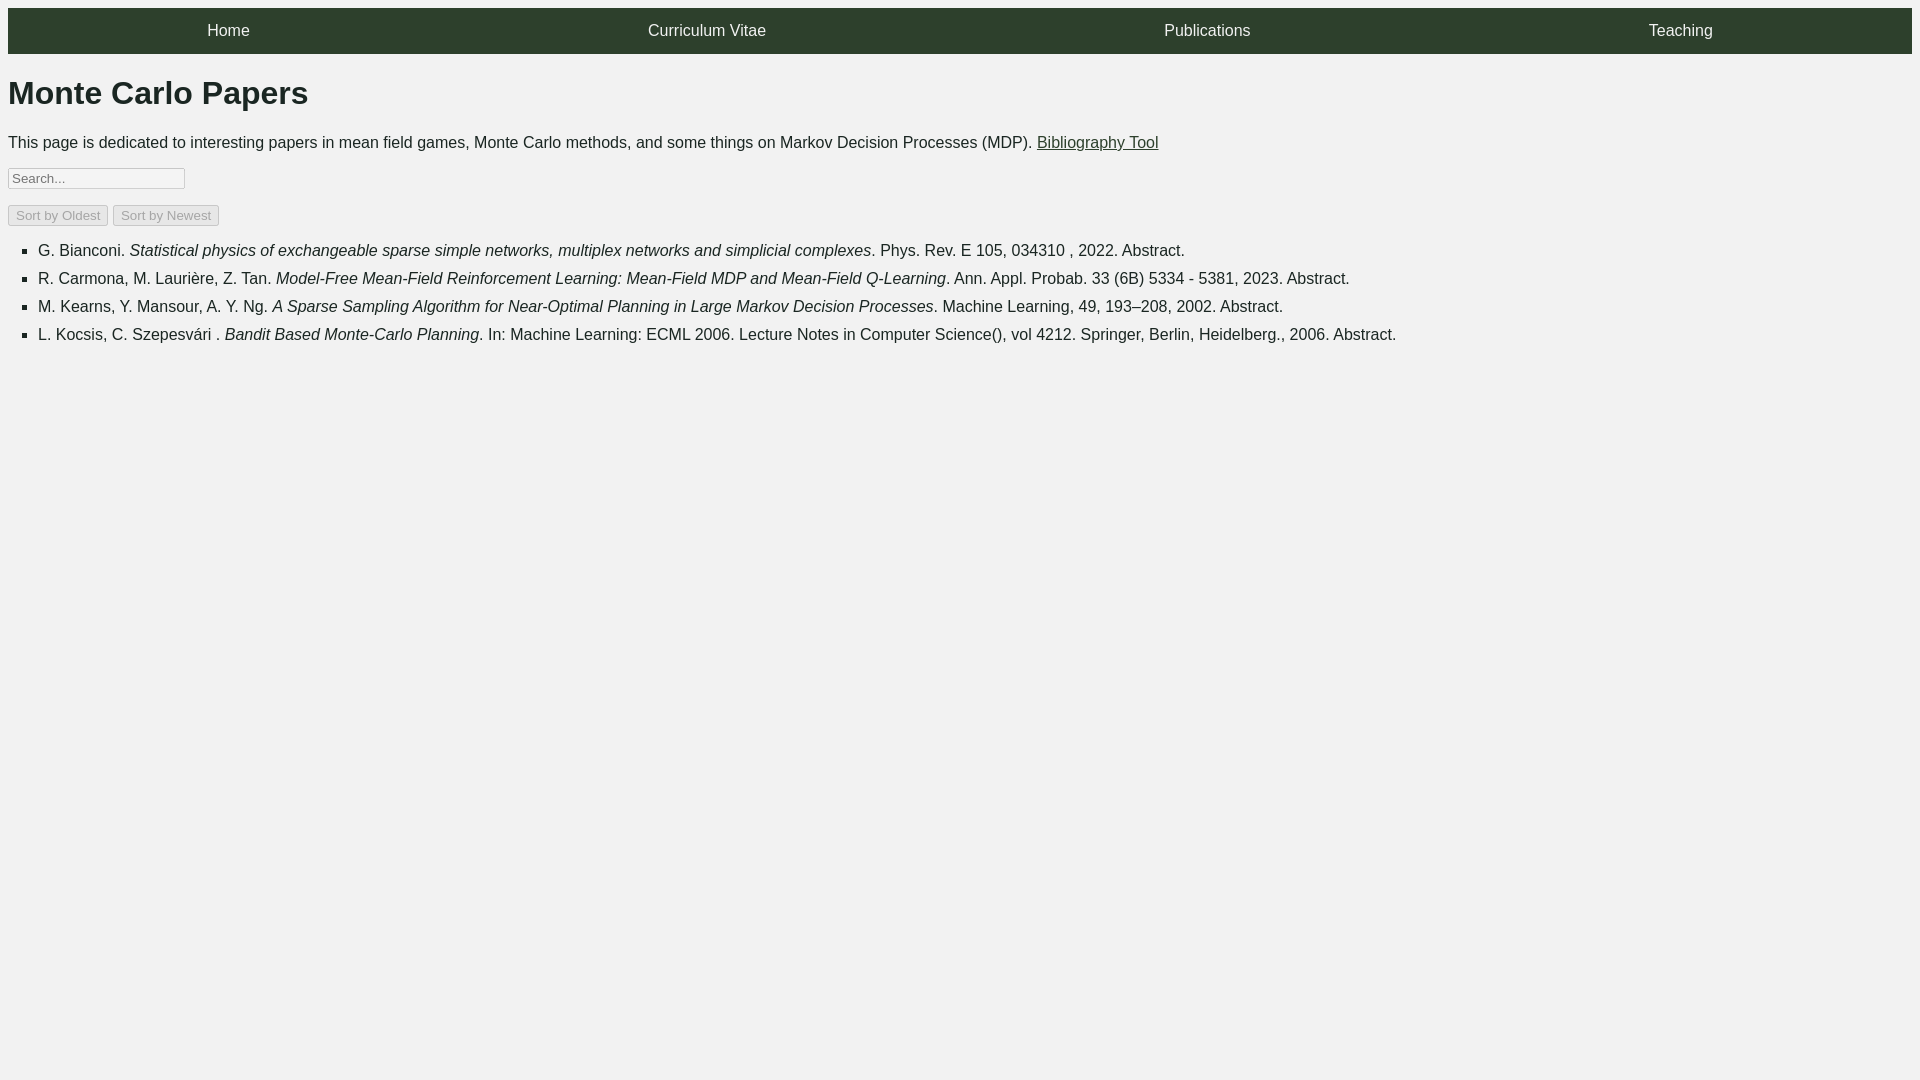 Image resolution: width=1920 pixels, height=1080 pixels. What do you see at coordinates (57, 215) in the screenshot?
I see `Sort by Oldest` at bounding box center [57, 215].